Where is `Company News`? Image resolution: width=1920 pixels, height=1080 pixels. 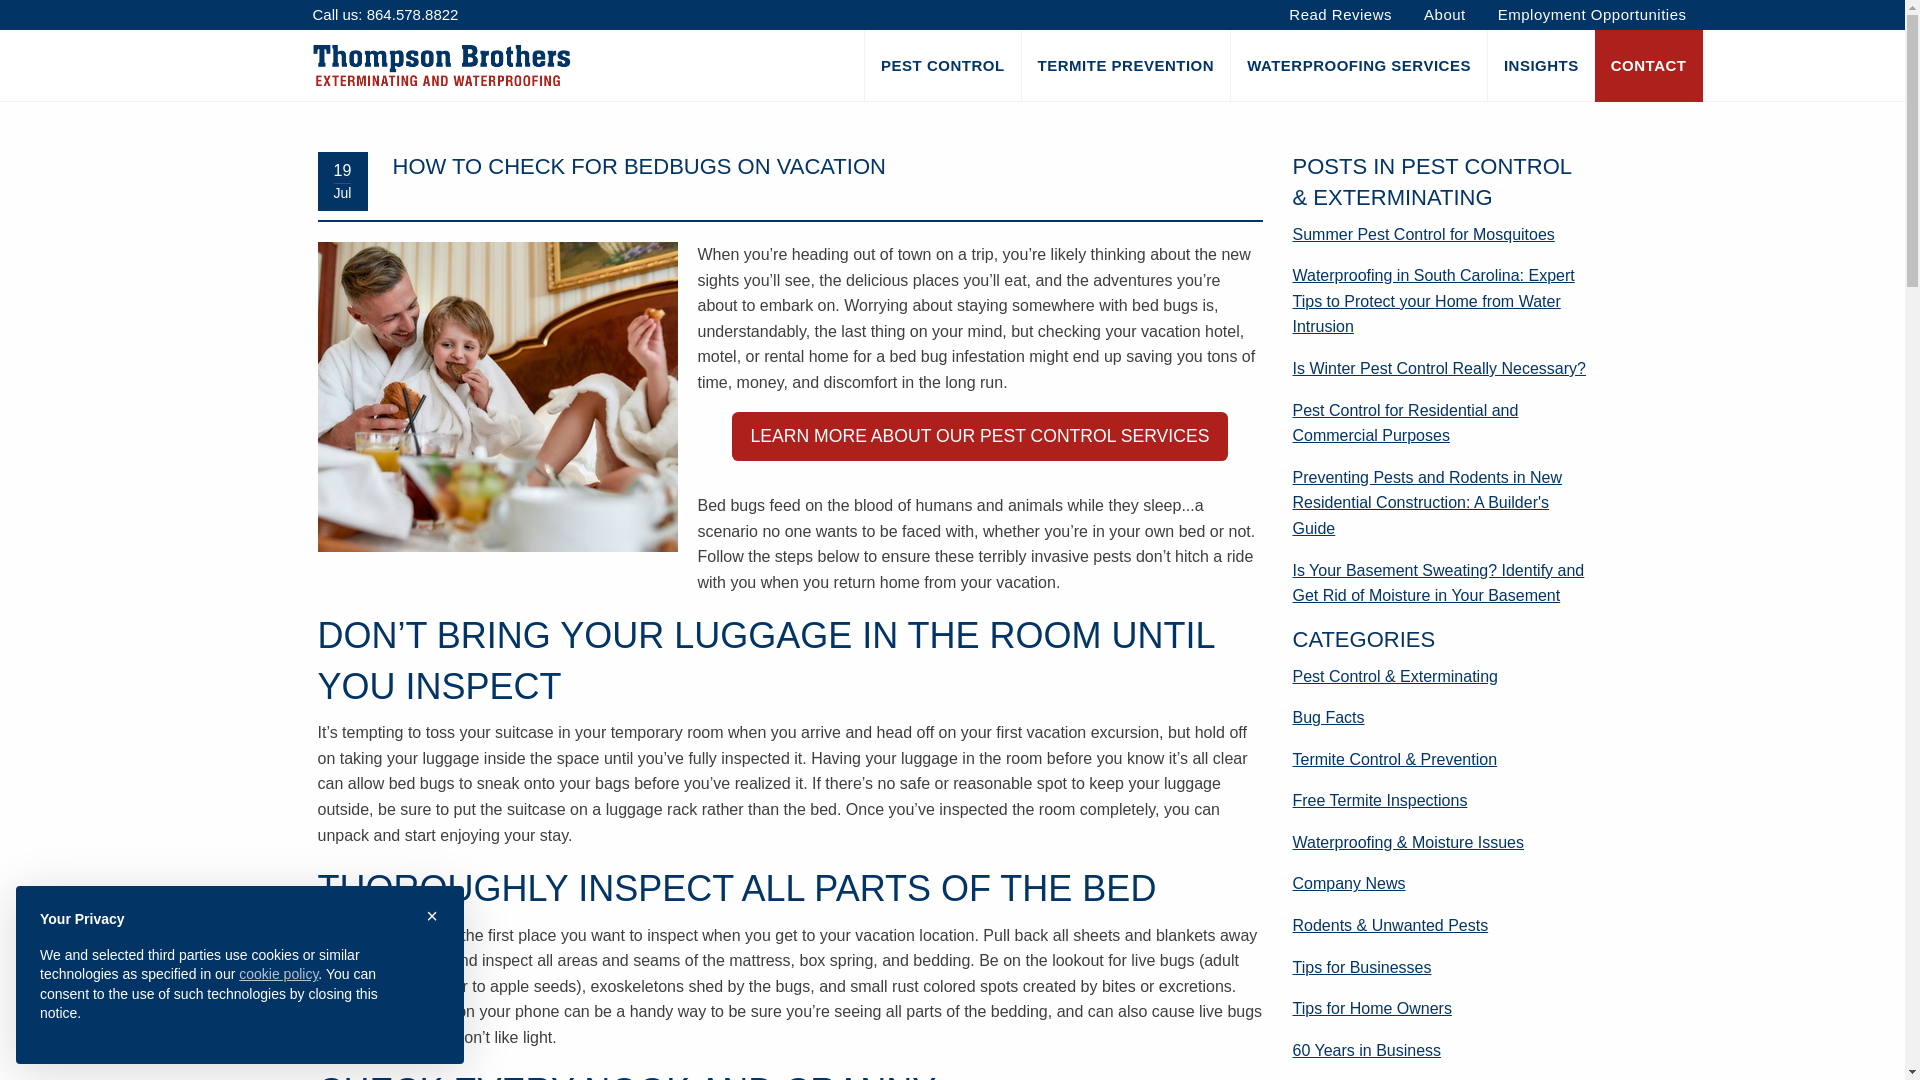
Company News is located at coordinates (1348, 883).